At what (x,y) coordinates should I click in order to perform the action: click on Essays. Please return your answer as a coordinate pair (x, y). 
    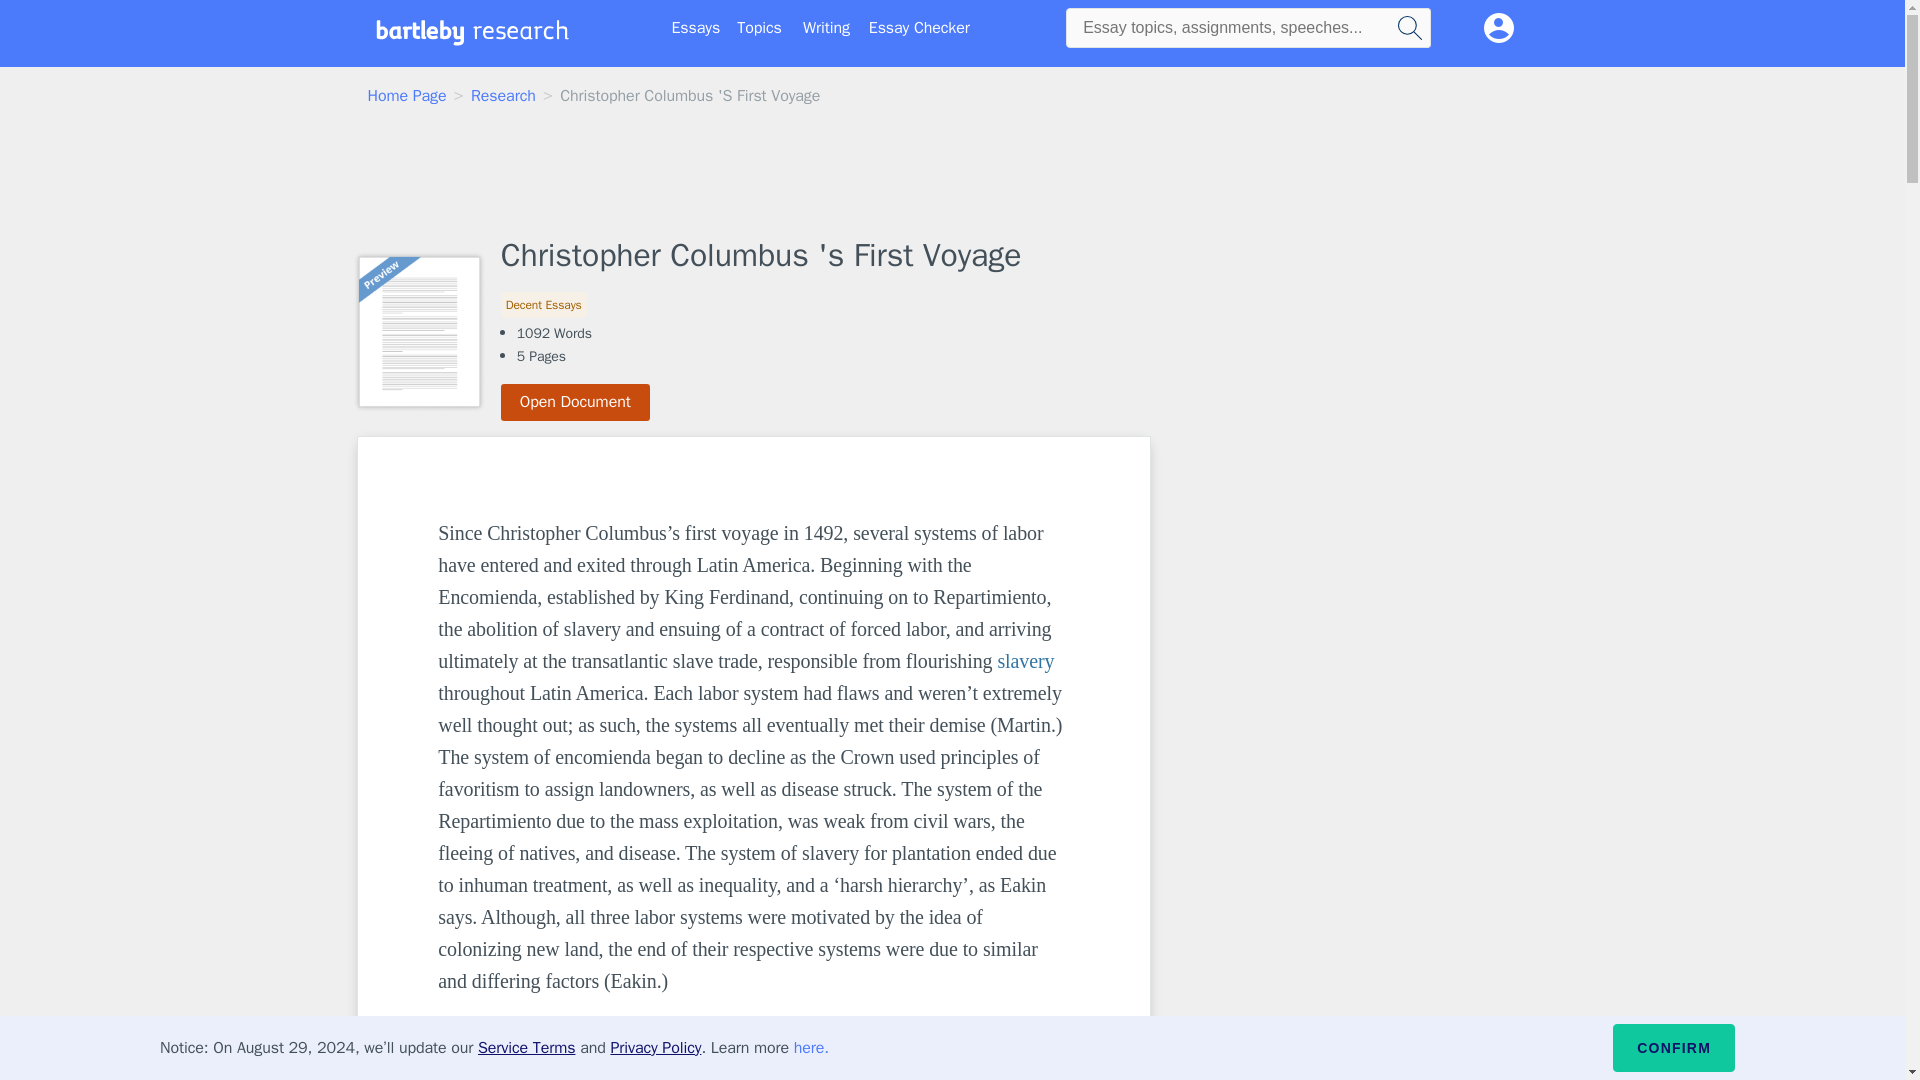
    Looking at the image, I should click on (696, 28).